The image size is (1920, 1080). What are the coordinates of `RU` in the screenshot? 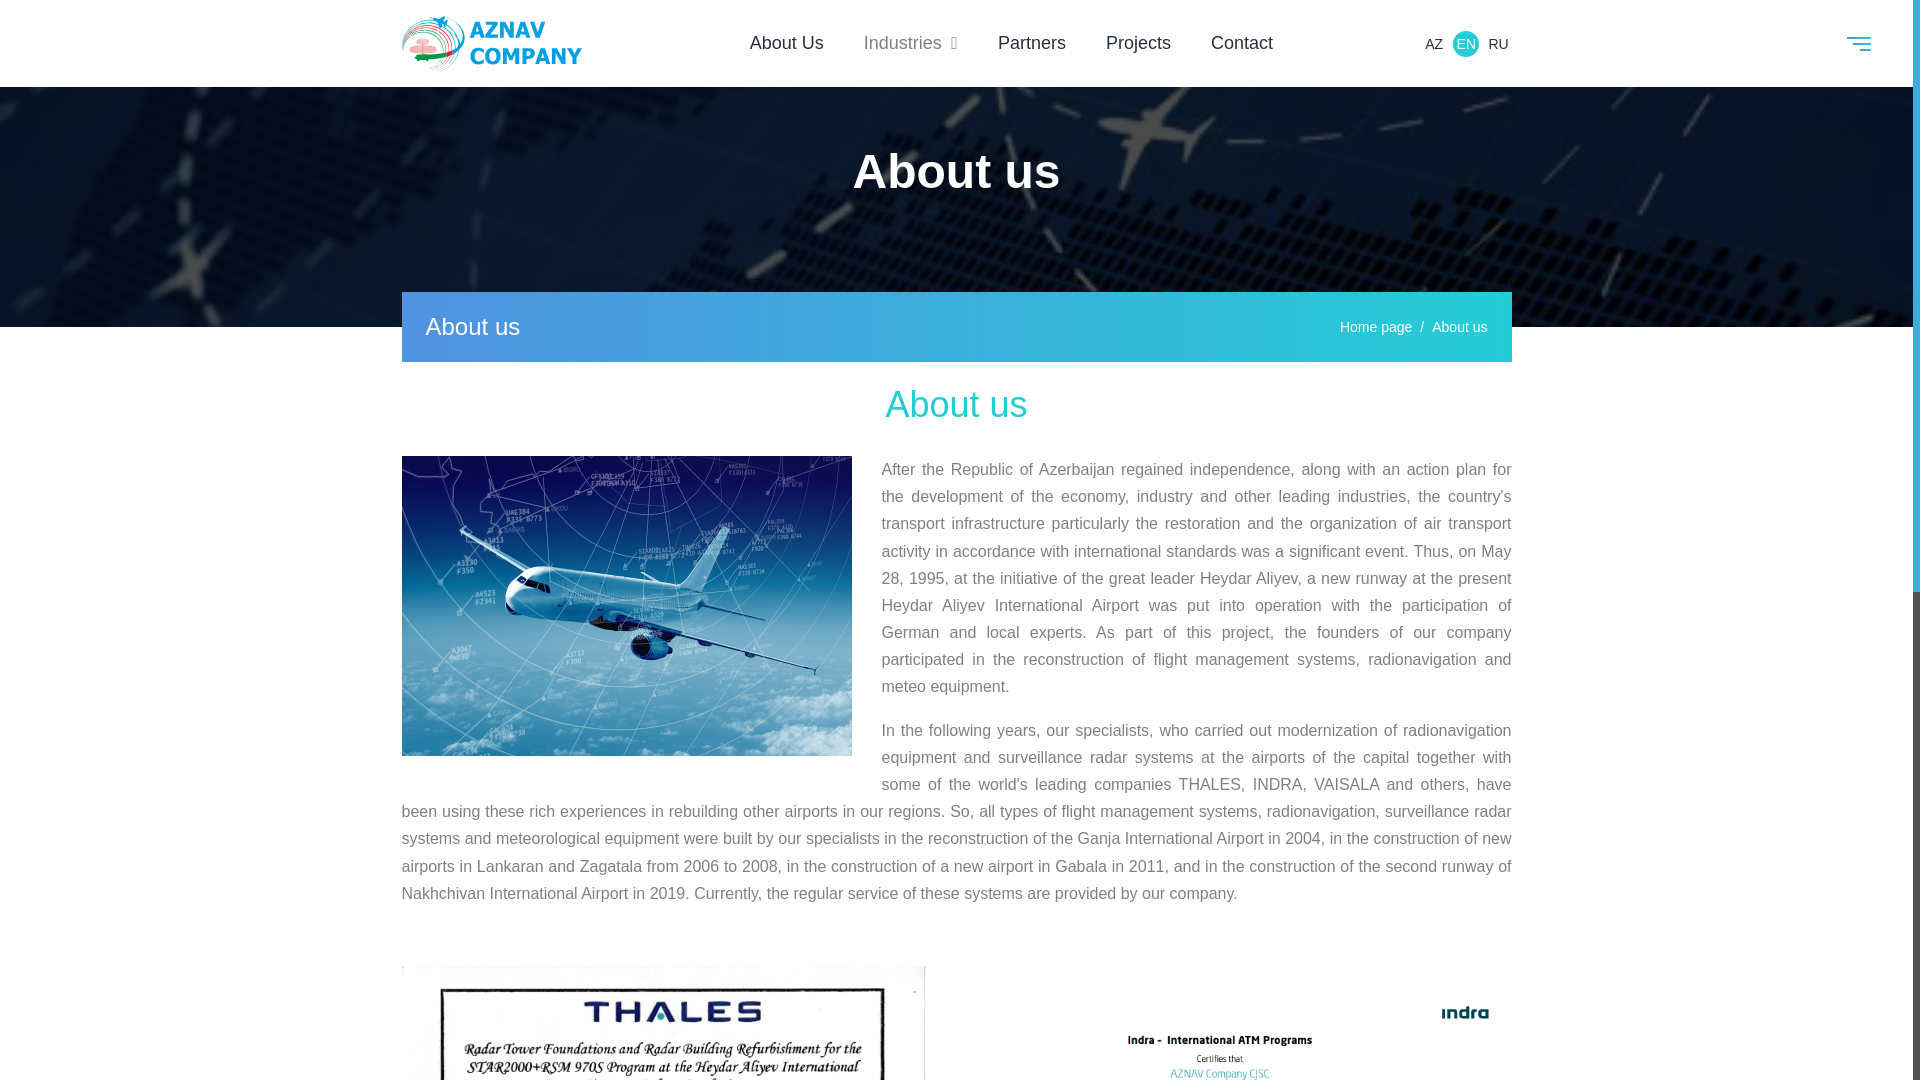 It's located at (1499, 44).